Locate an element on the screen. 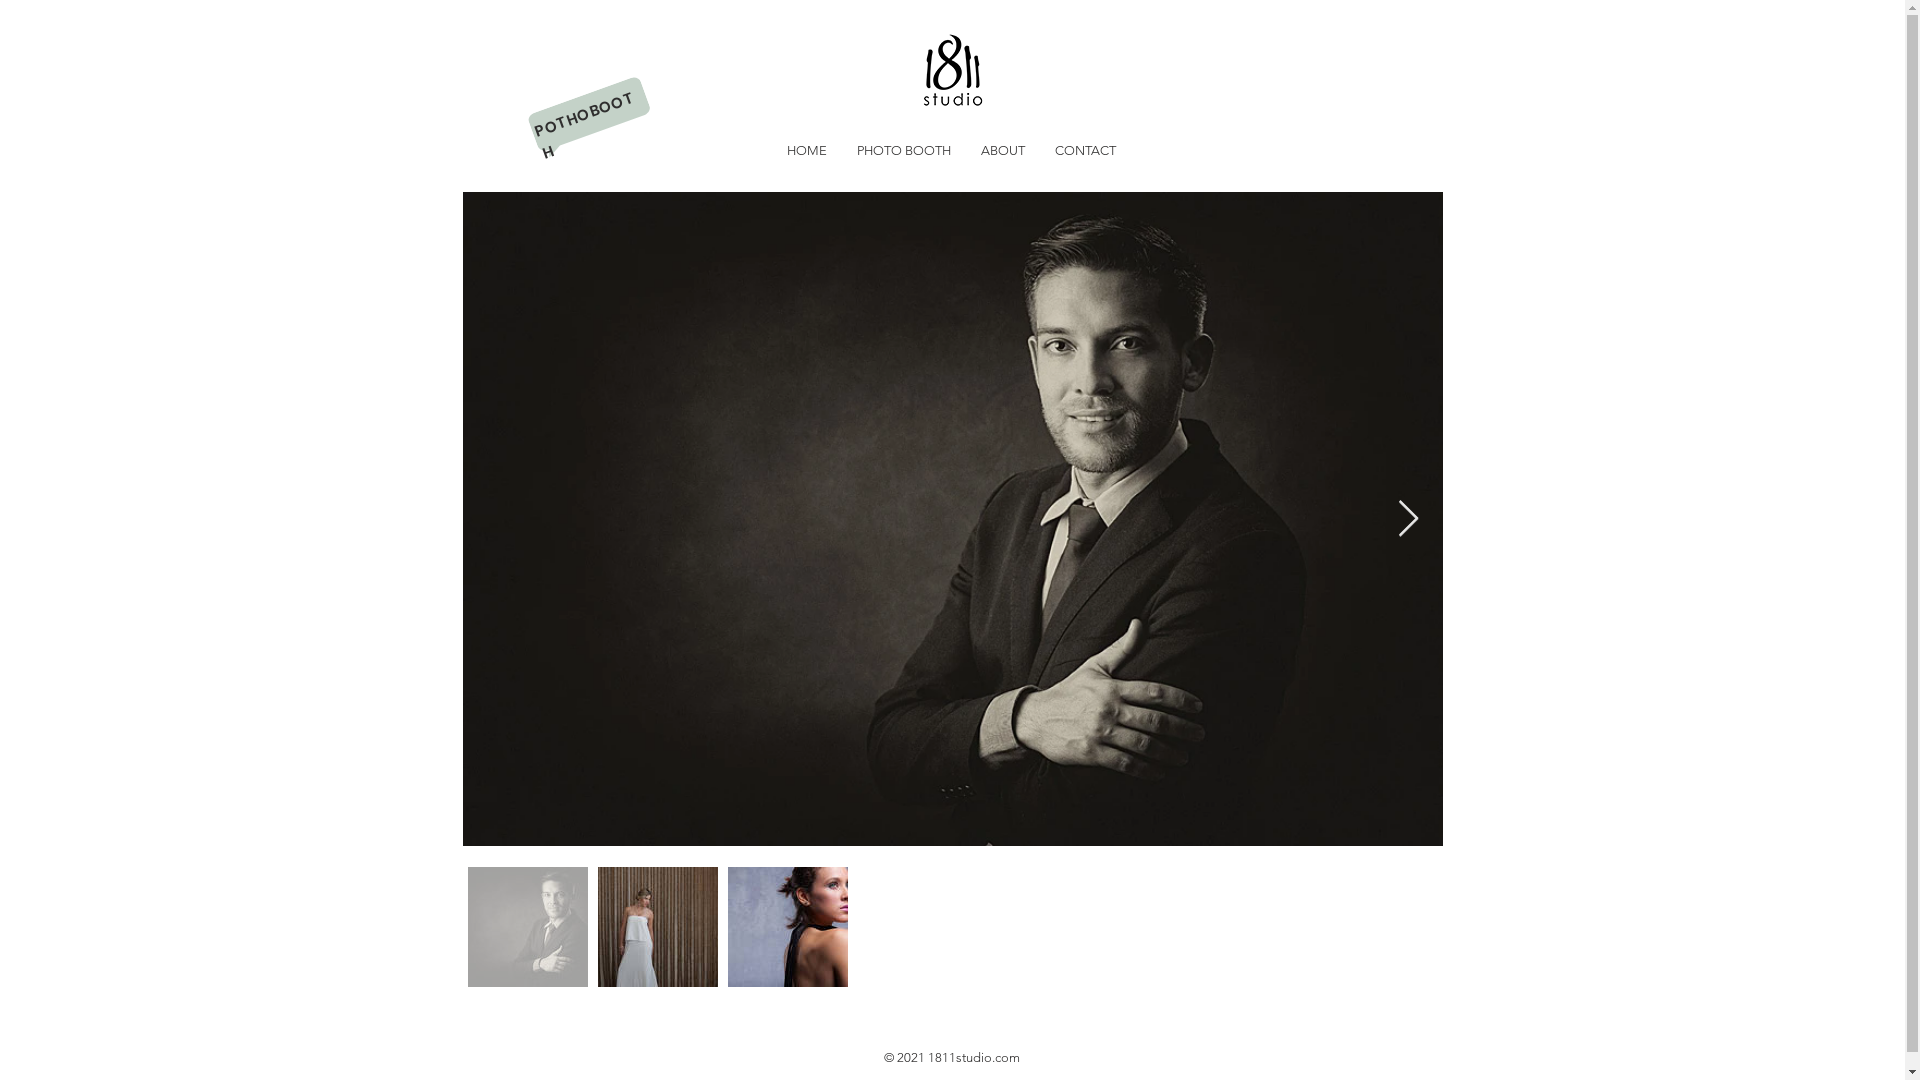  POTHOBOOTH is located at coordinates (584, 108).